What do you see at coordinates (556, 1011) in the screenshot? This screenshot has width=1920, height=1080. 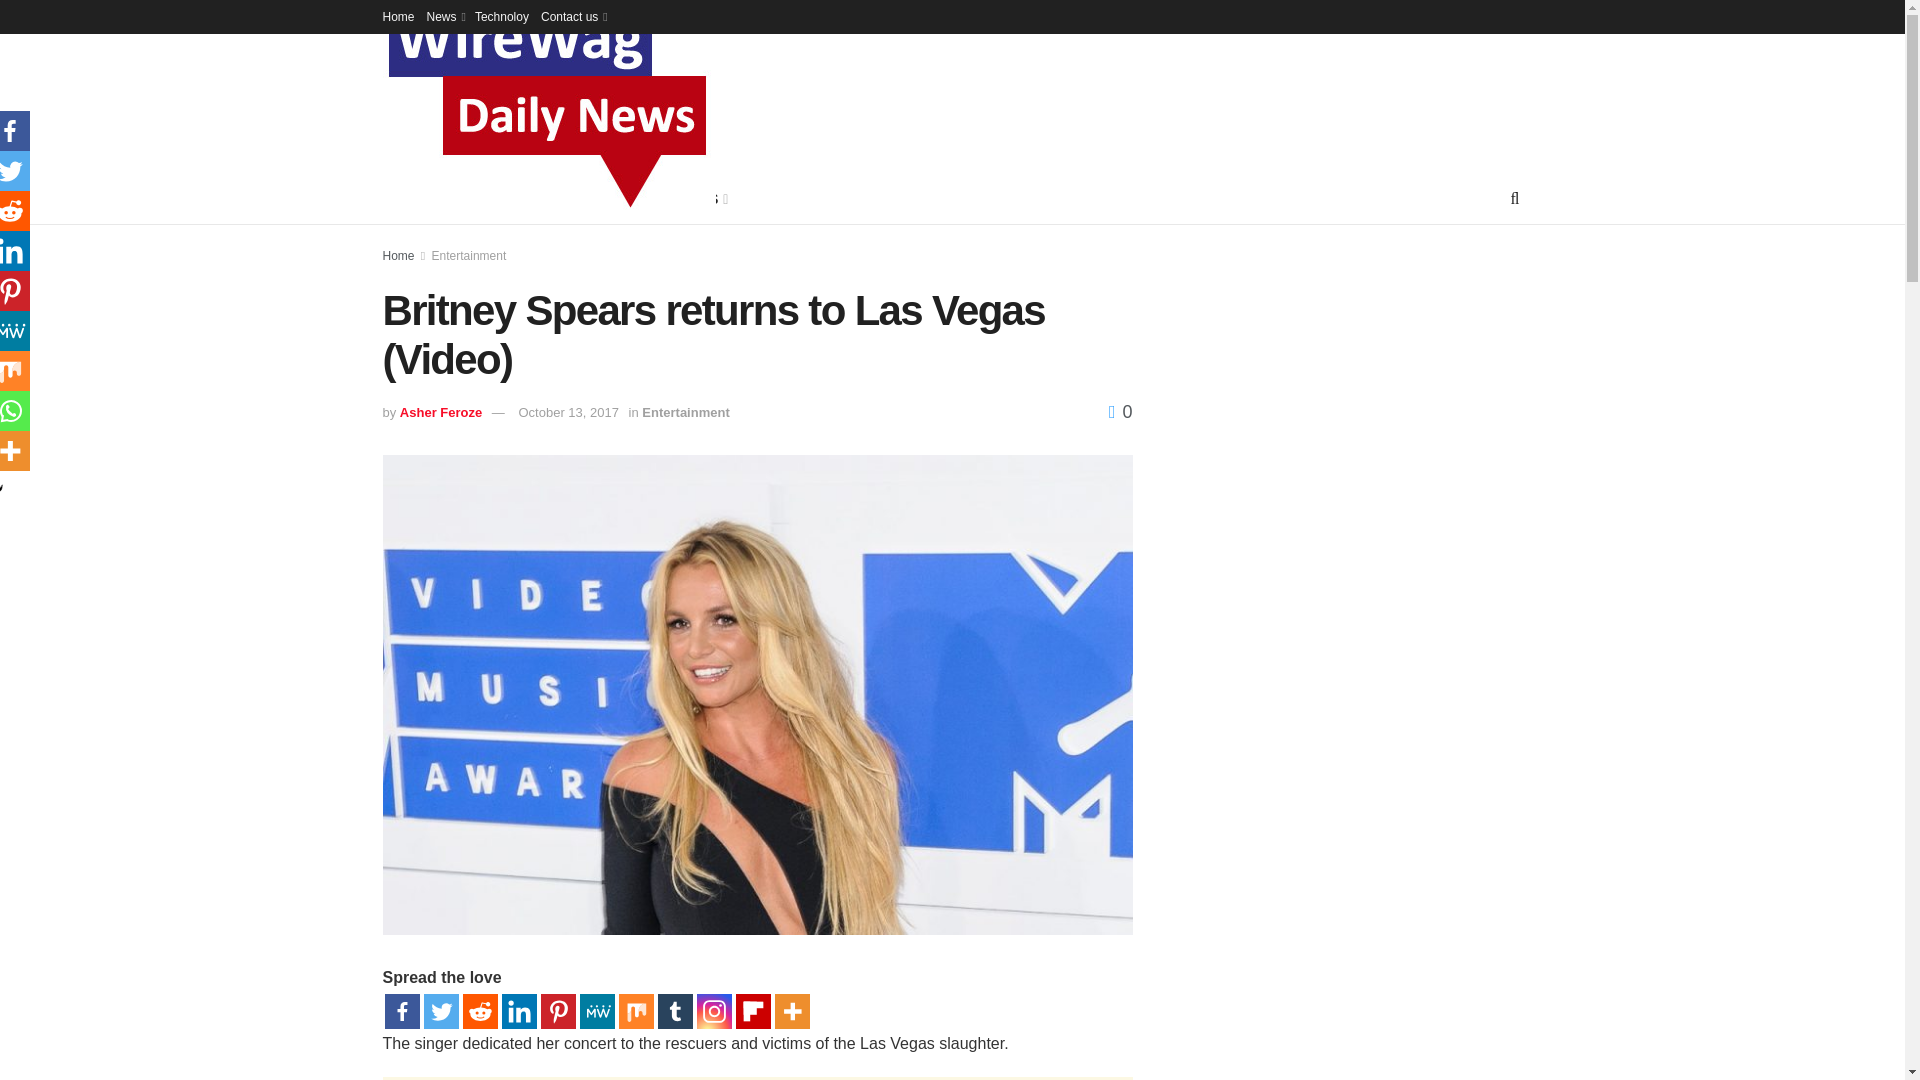 I see `Pinterest` at bounding box center [556, 1011].